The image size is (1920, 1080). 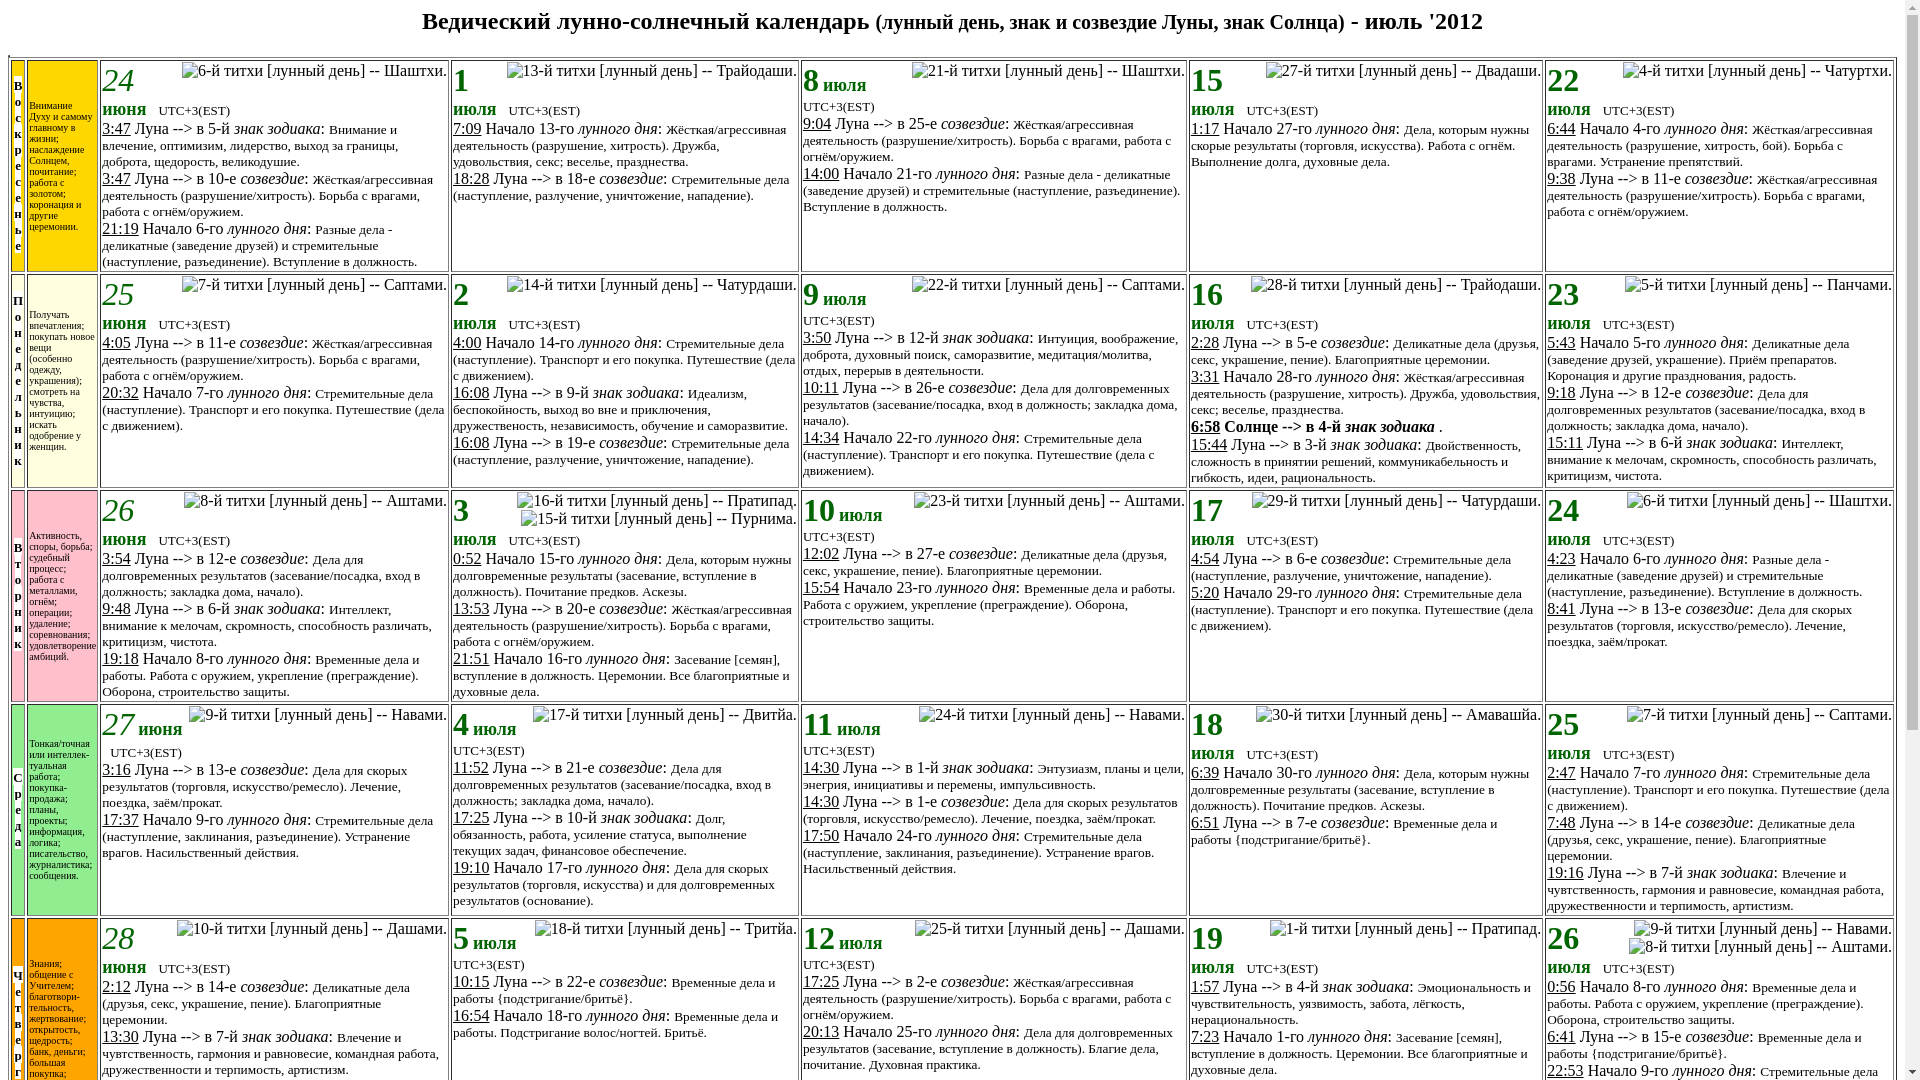 I want to click on 14:30, so click(x=821, y=802).